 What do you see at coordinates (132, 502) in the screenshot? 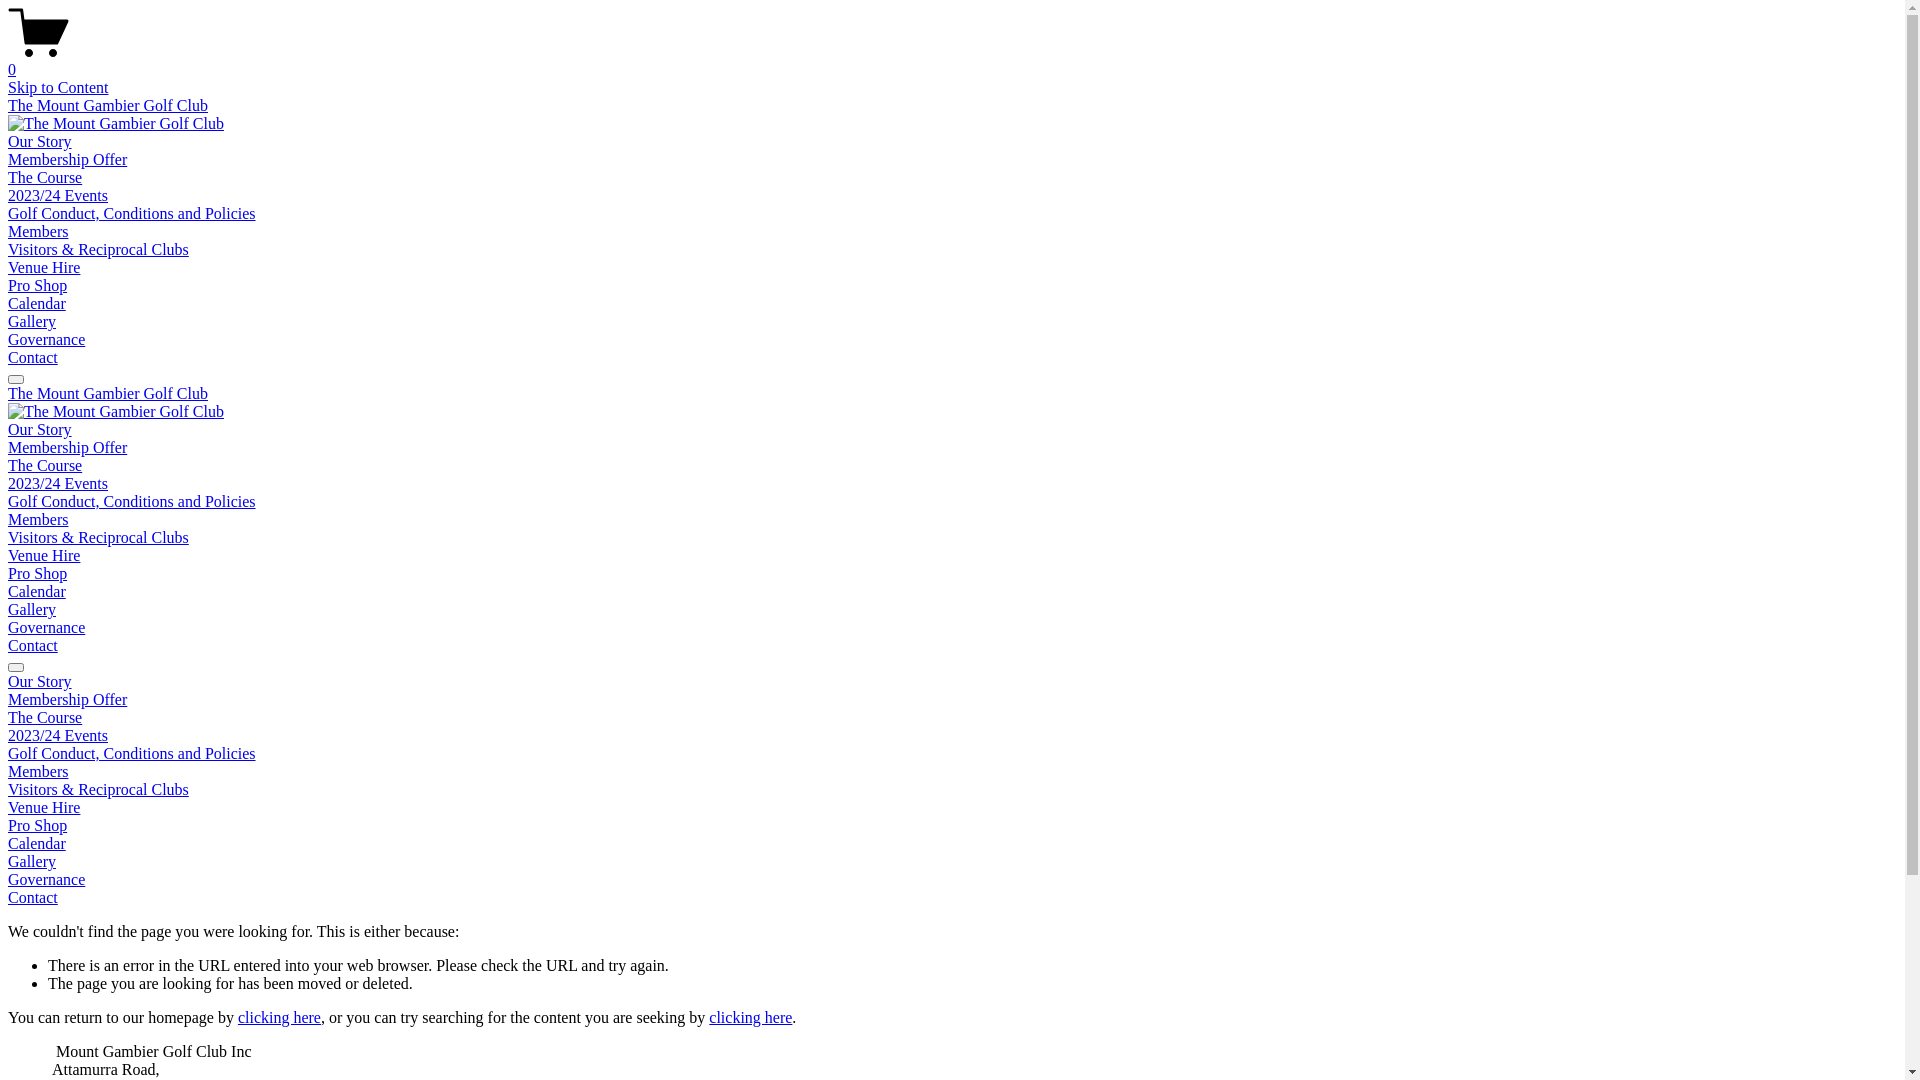
I see `Golf Conduct, Conditions and Policies` at bounding box center [132, 502].